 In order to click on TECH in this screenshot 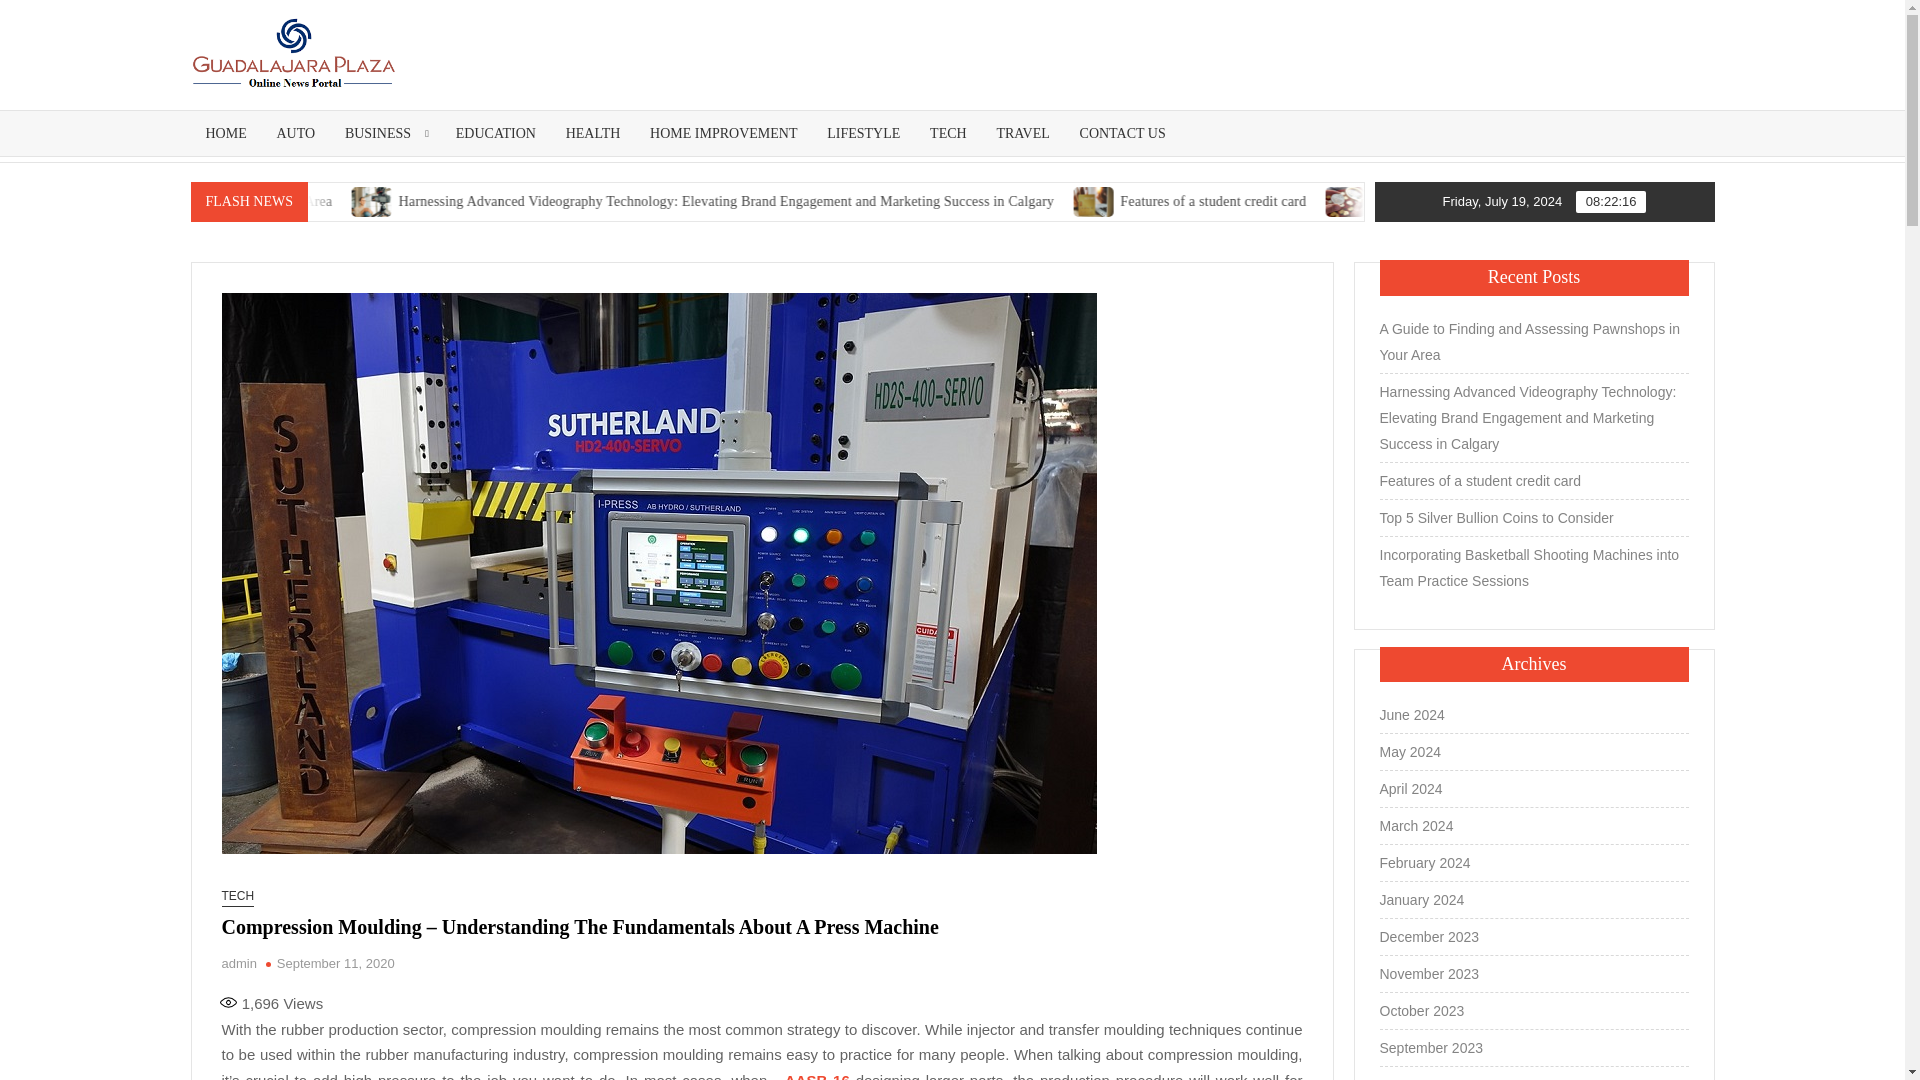, I will do `click(948, 133)`.